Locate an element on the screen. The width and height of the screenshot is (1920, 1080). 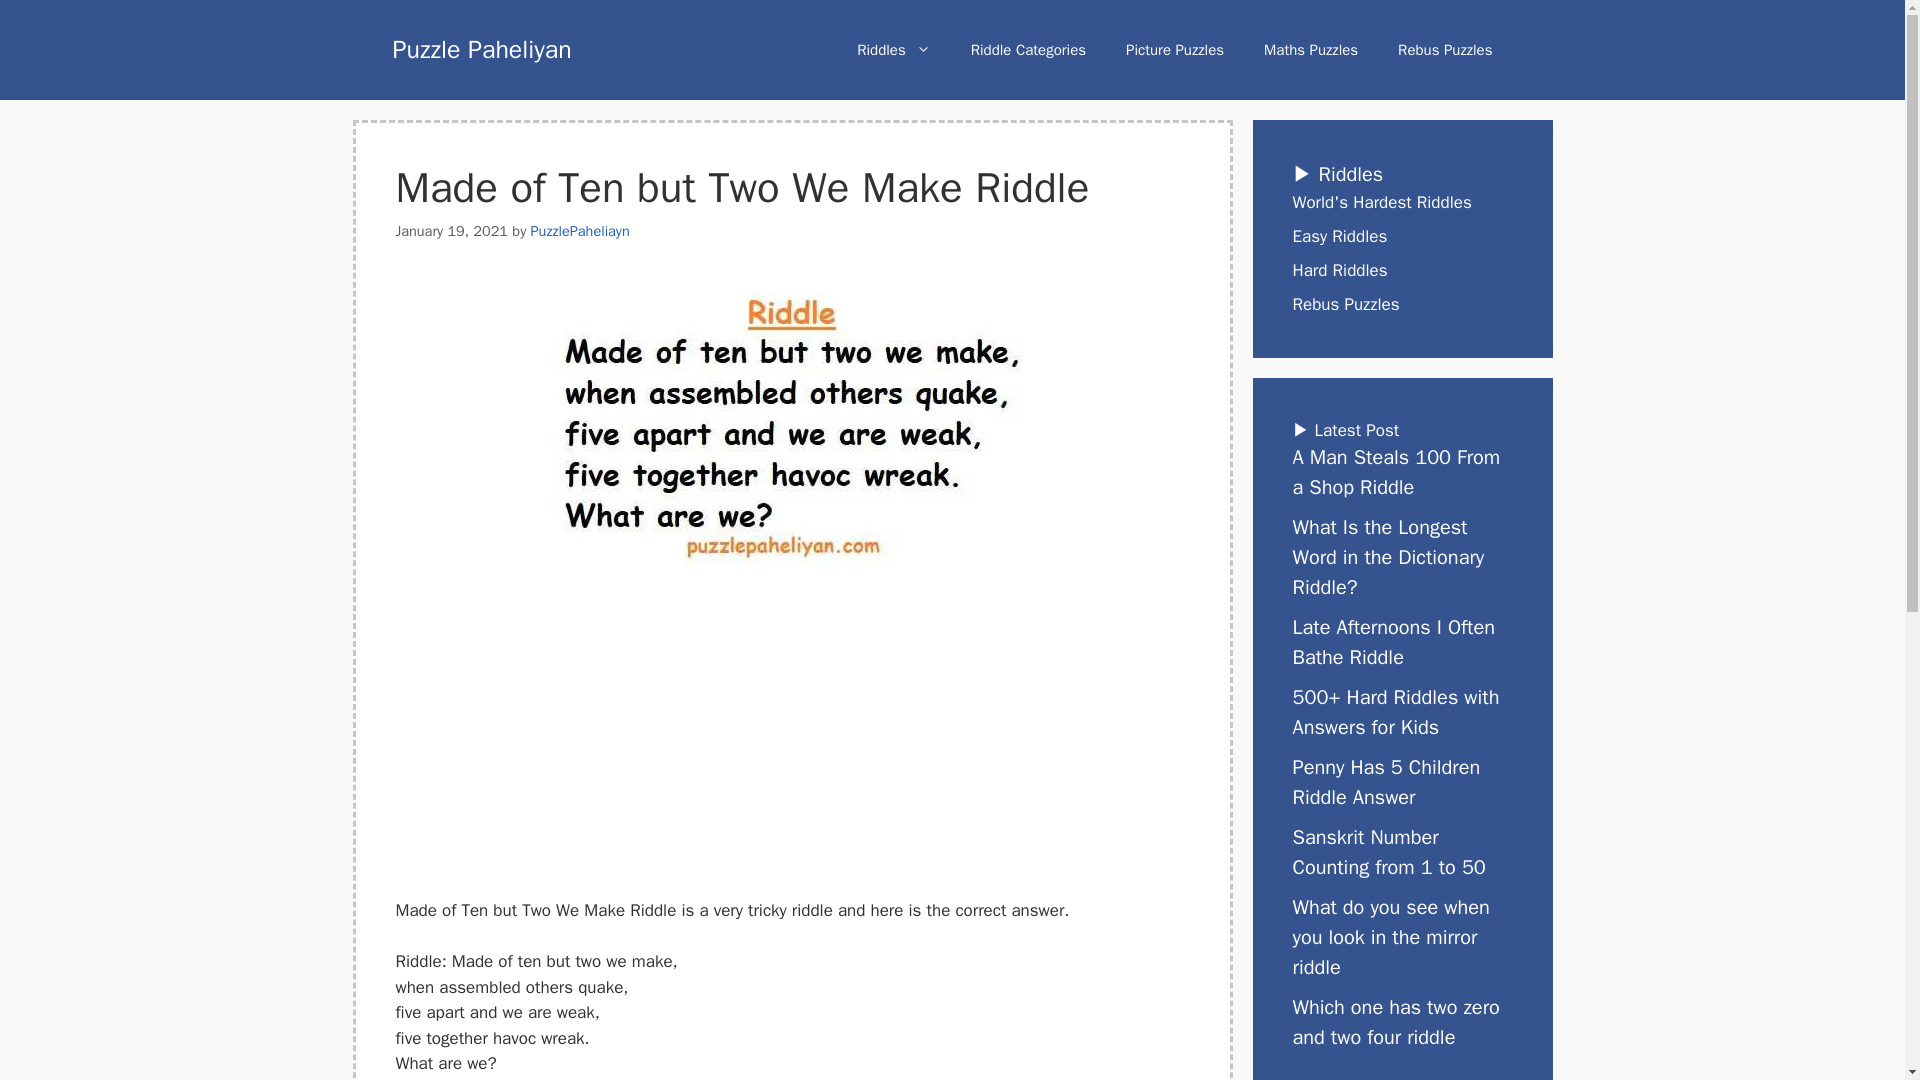
World's Hardest Riddles is located at coordinates (1381, 202).